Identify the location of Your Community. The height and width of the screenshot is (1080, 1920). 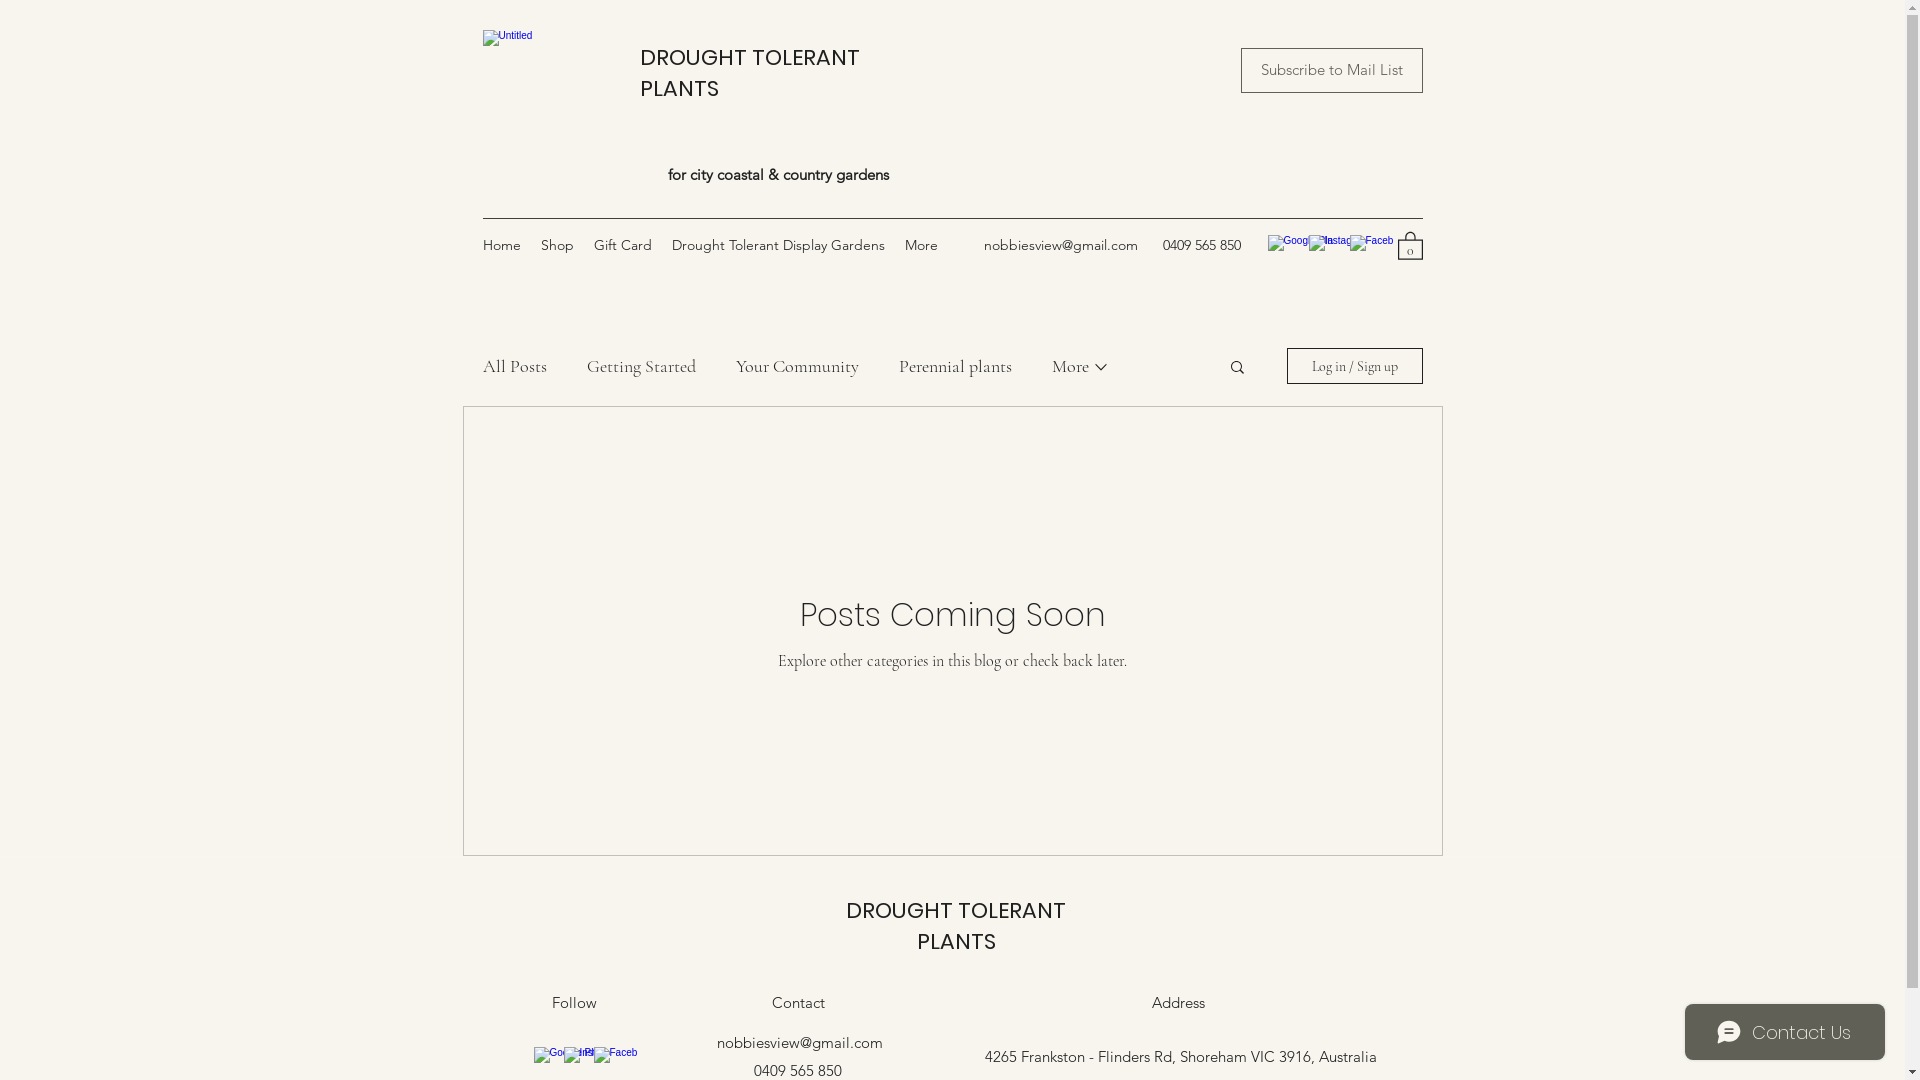
(798, 366).